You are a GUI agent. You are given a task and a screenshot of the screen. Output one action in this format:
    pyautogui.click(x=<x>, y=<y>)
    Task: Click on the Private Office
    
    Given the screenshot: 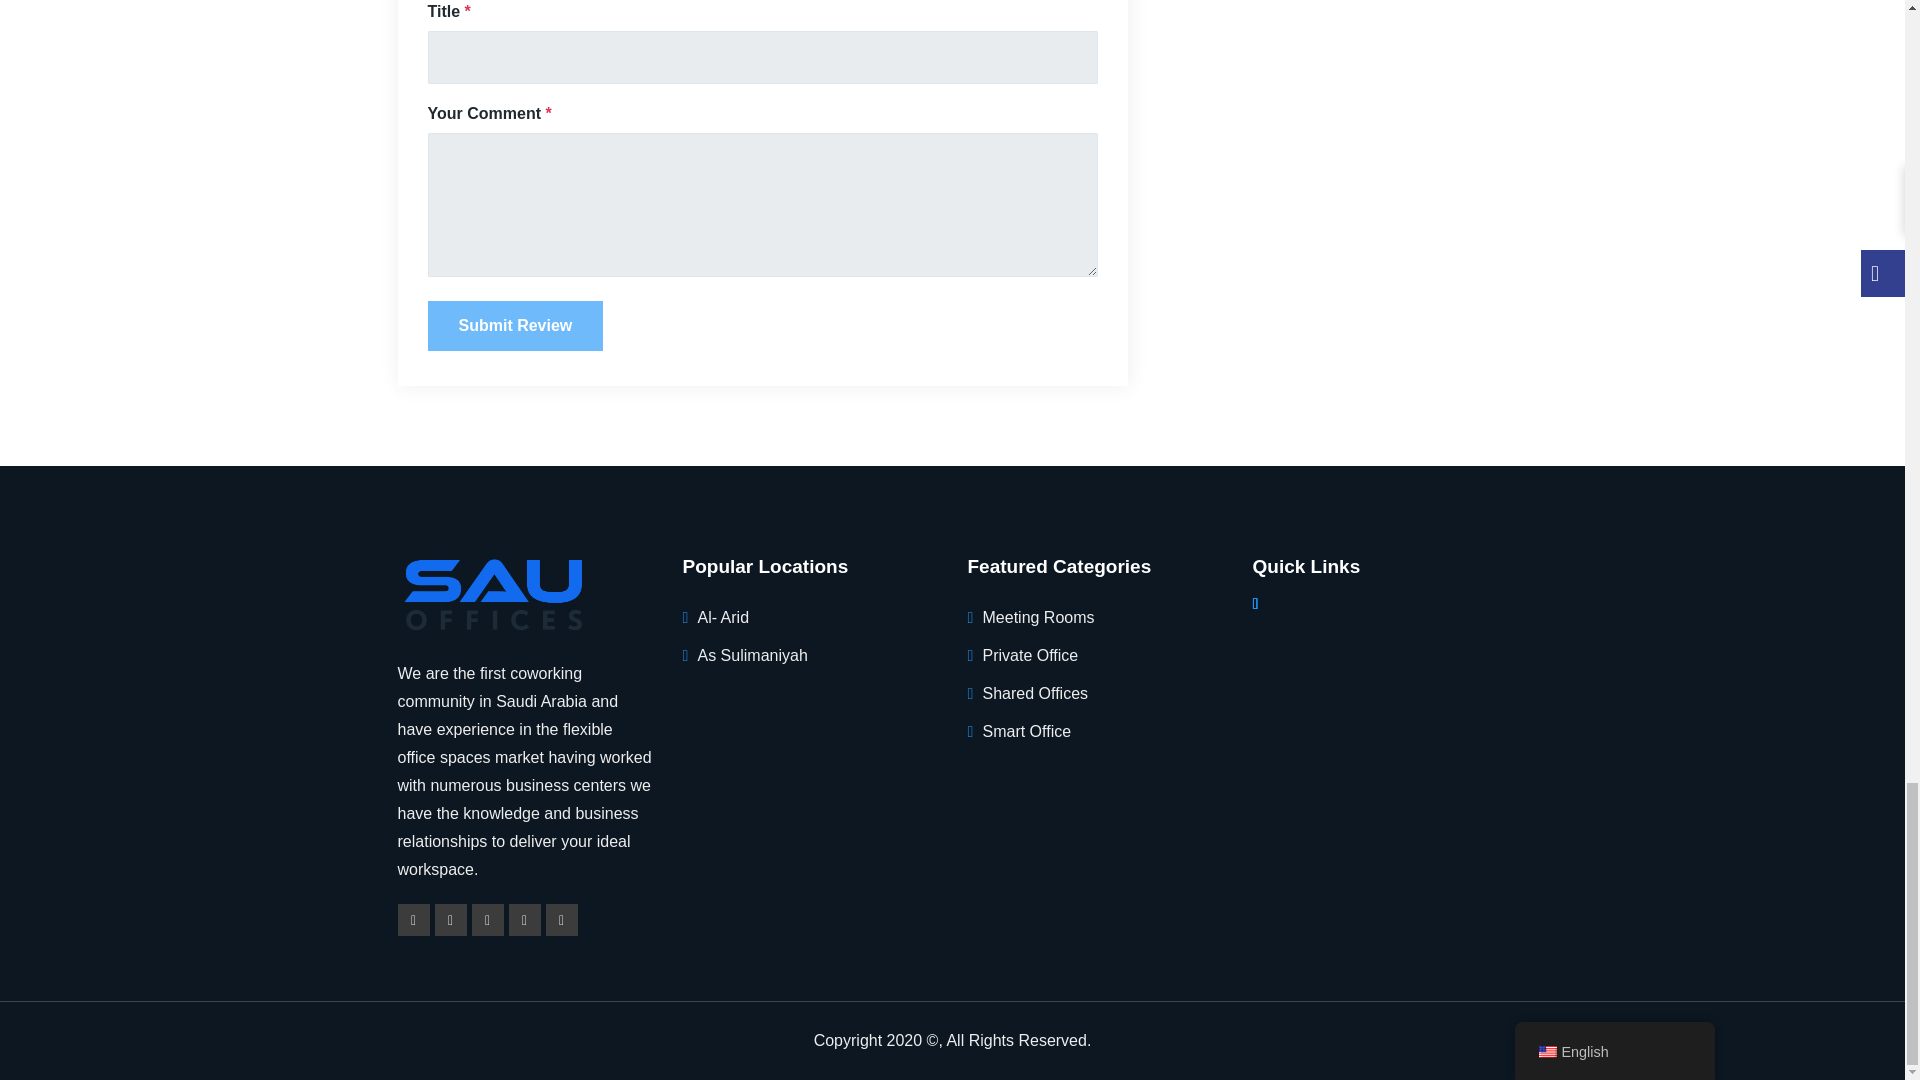 What is the action you would take?
    pyautogui.click(x=1029, y=655)
    